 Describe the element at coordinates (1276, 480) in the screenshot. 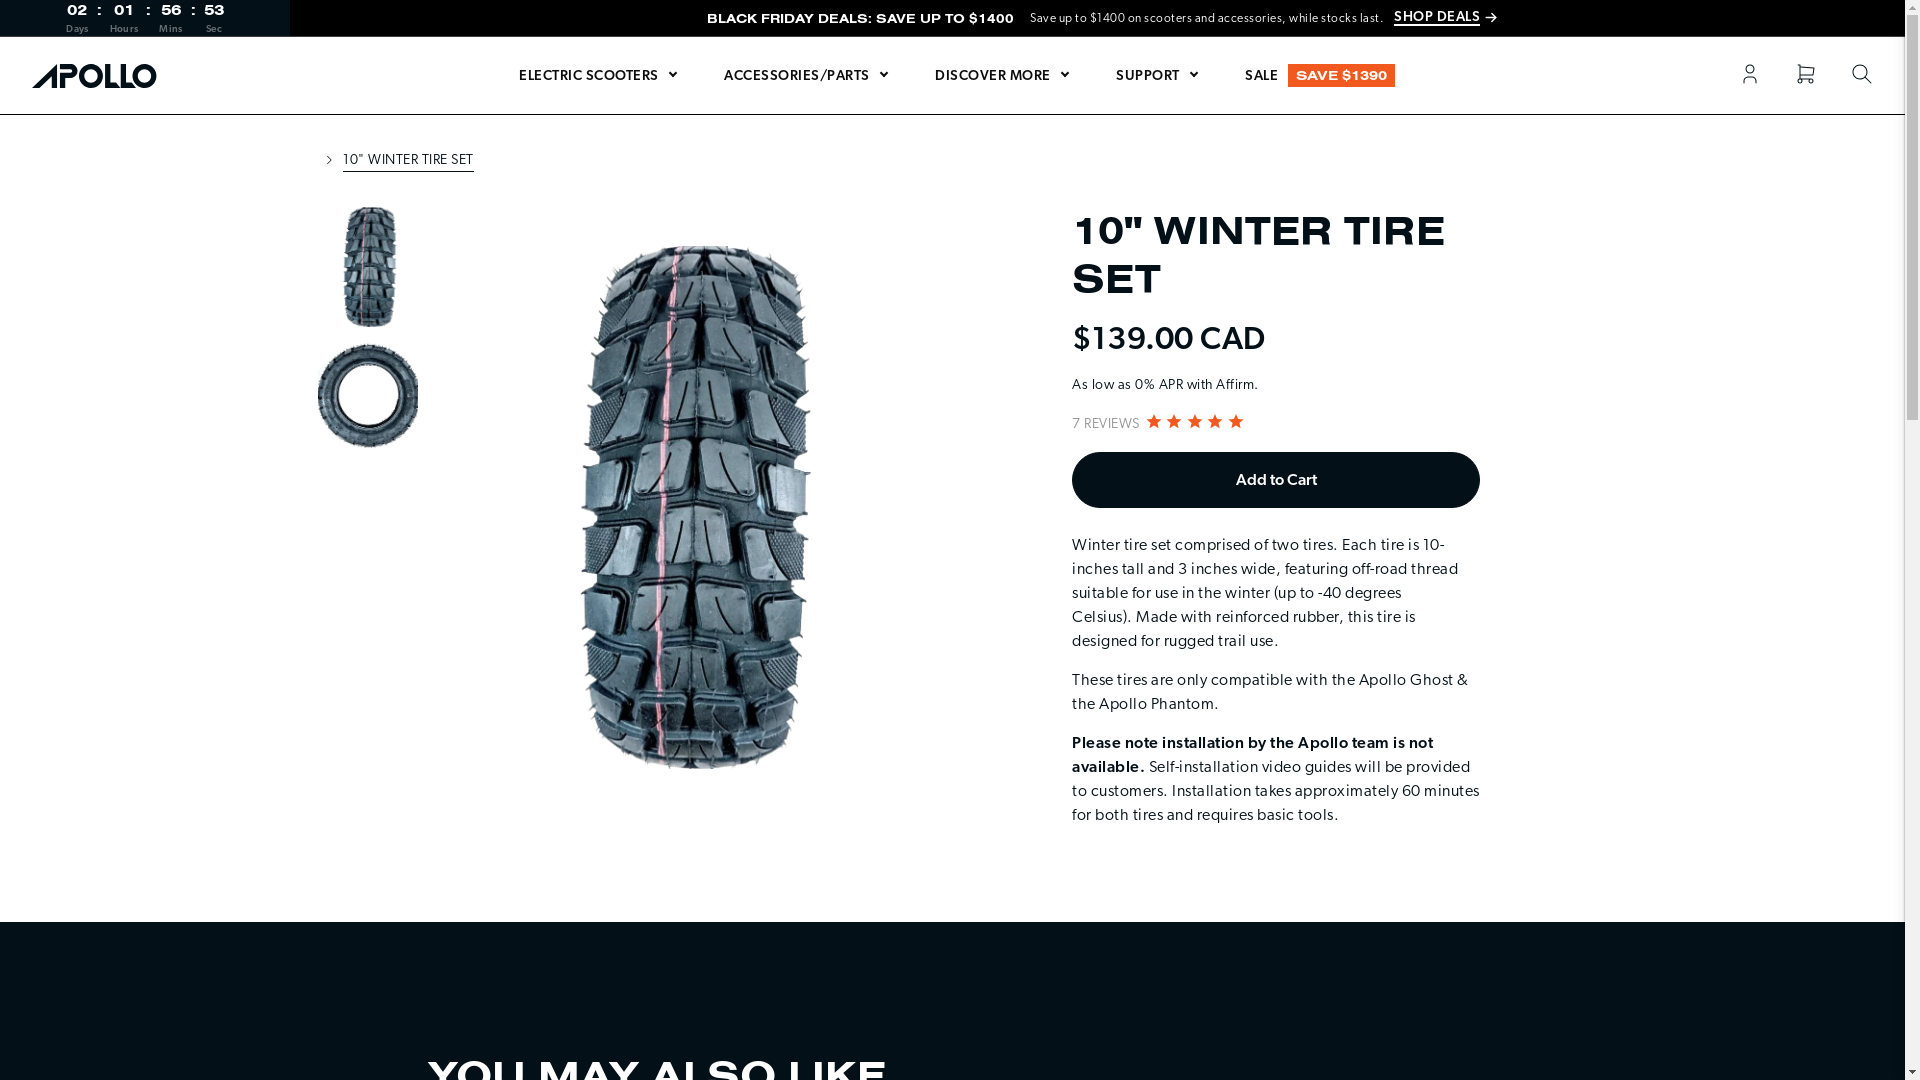

I see `Add to Cart` at that location.